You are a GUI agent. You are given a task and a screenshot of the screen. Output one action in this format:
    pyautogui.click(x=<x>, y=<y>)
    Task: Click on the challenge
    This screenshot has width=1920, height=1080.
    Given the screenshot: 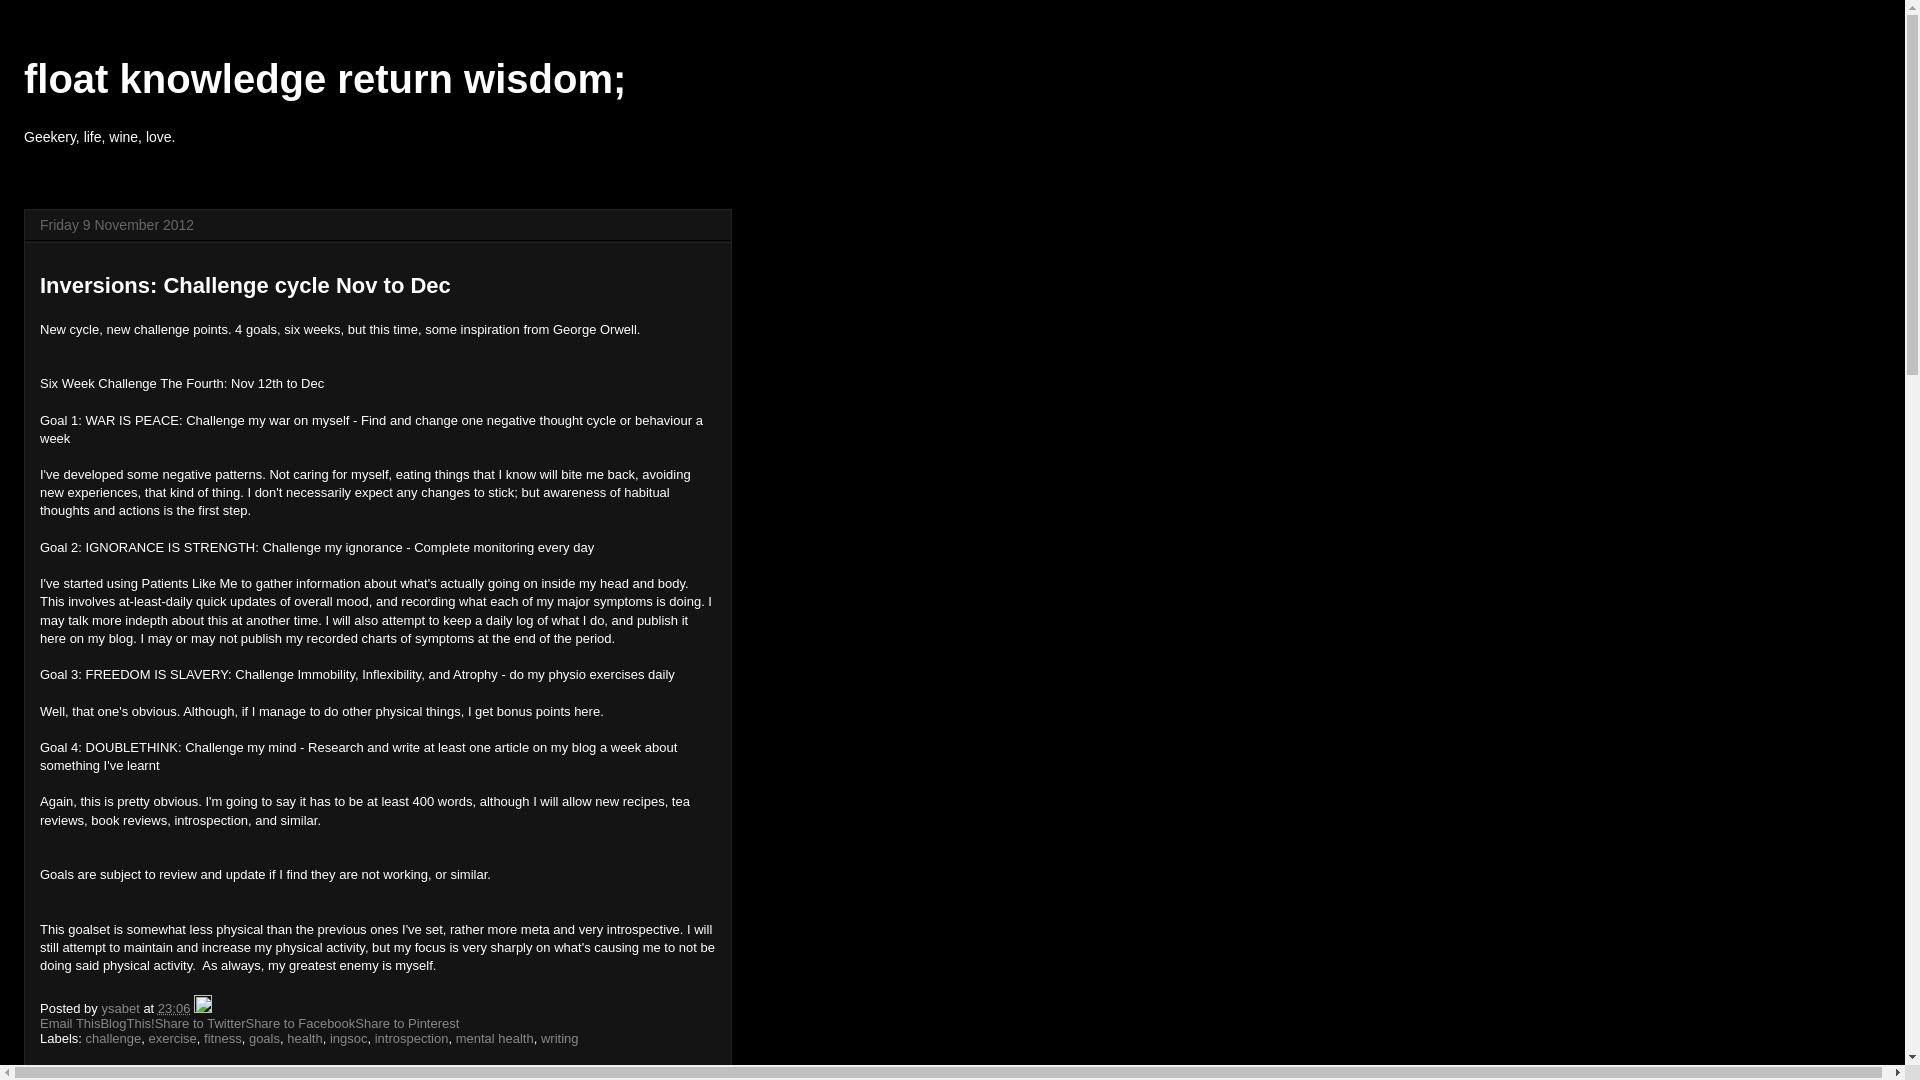 What is the action you would take?
    pyautogui.click(x=114, y=1038)
    